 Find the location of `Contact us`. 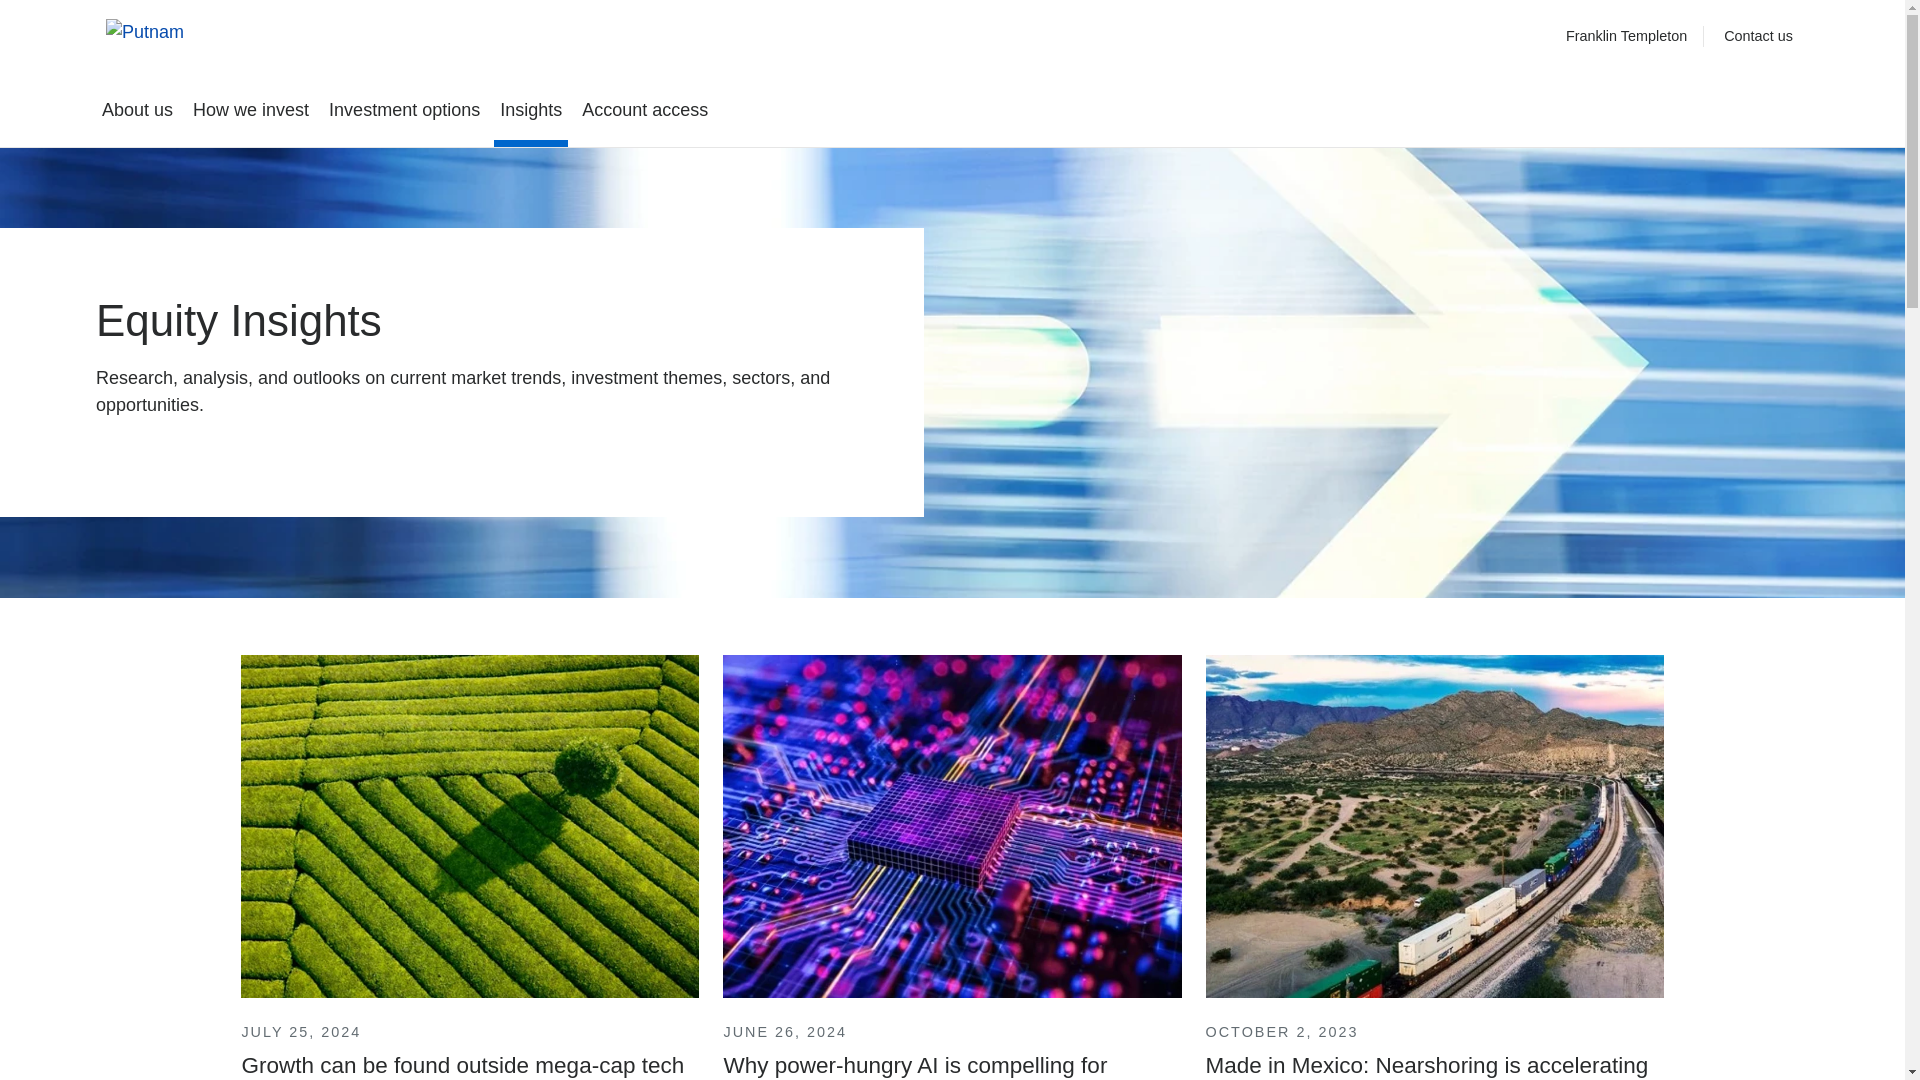

Contact us is located at coordinates (1758, 36).